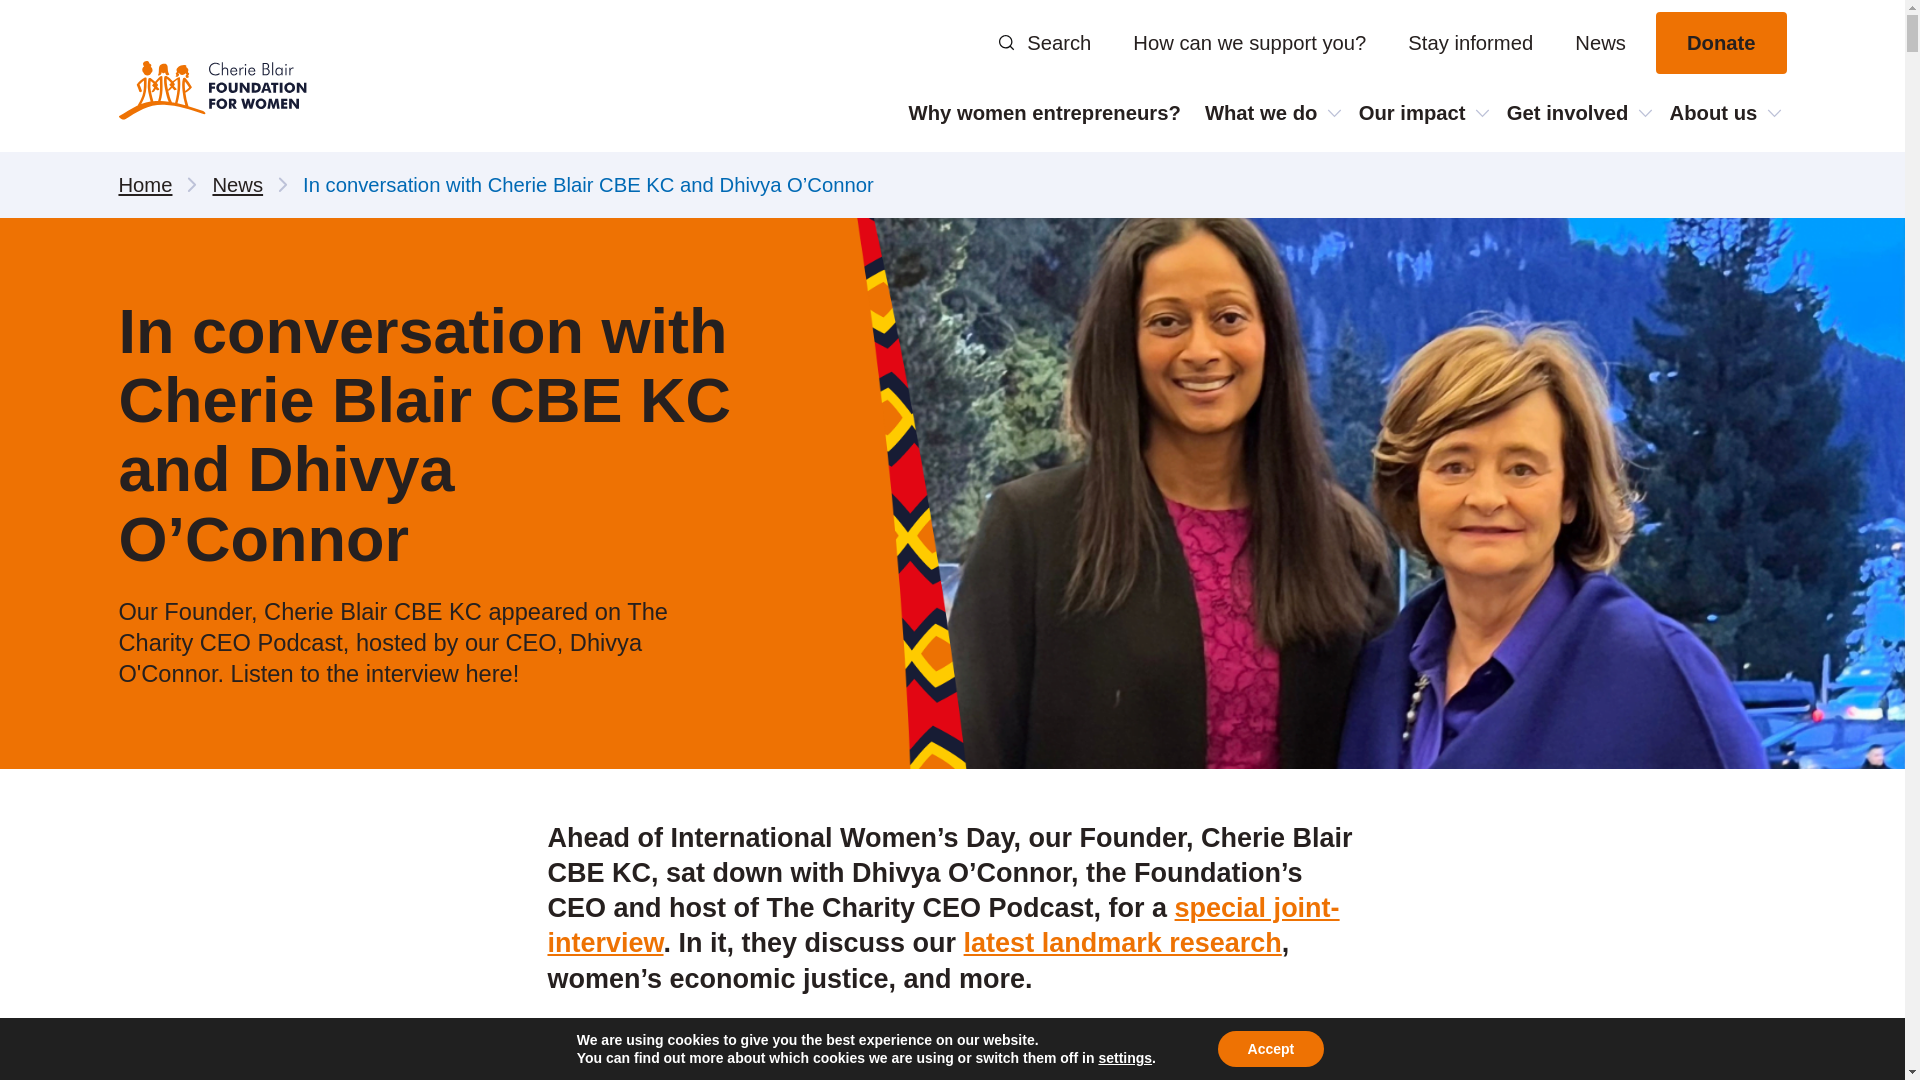  What do you see at coordinates (1721, 42) in the screenshot?
I see `Donate` at bounding box center [1721, 42].